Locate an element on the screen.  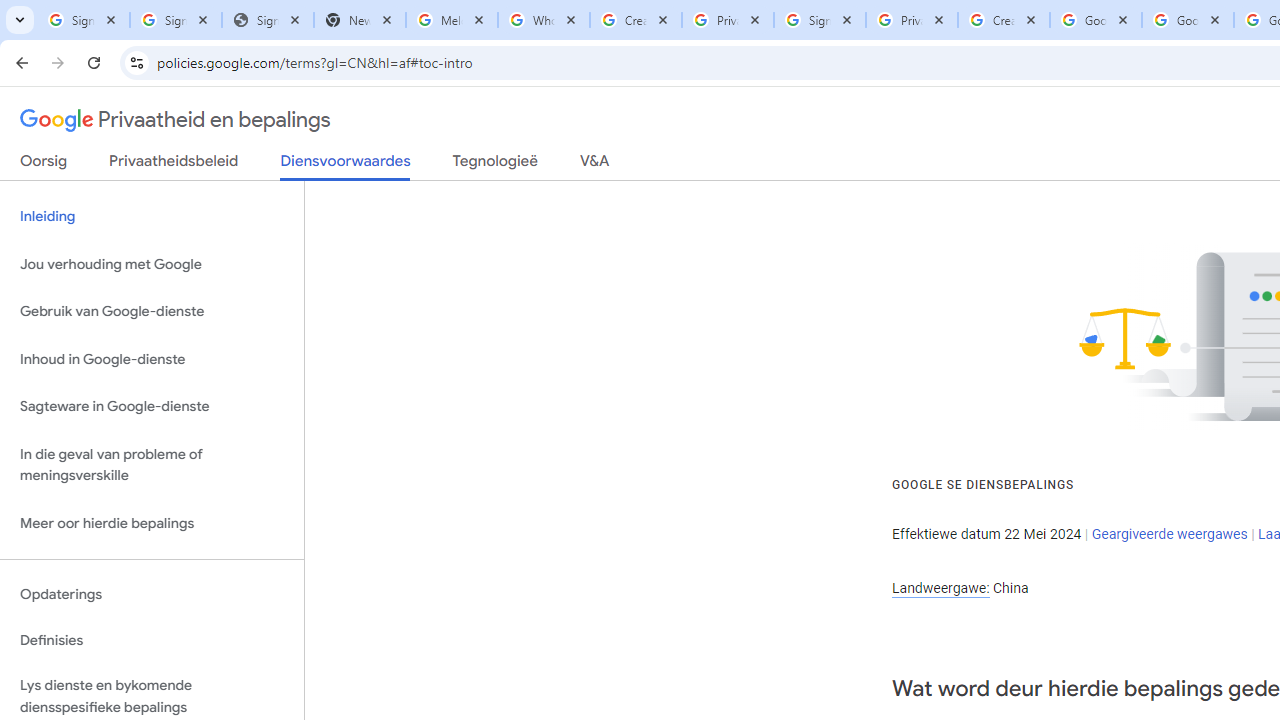
In die geval van probleme of meningsverskille is located at coordinates (152, 464).